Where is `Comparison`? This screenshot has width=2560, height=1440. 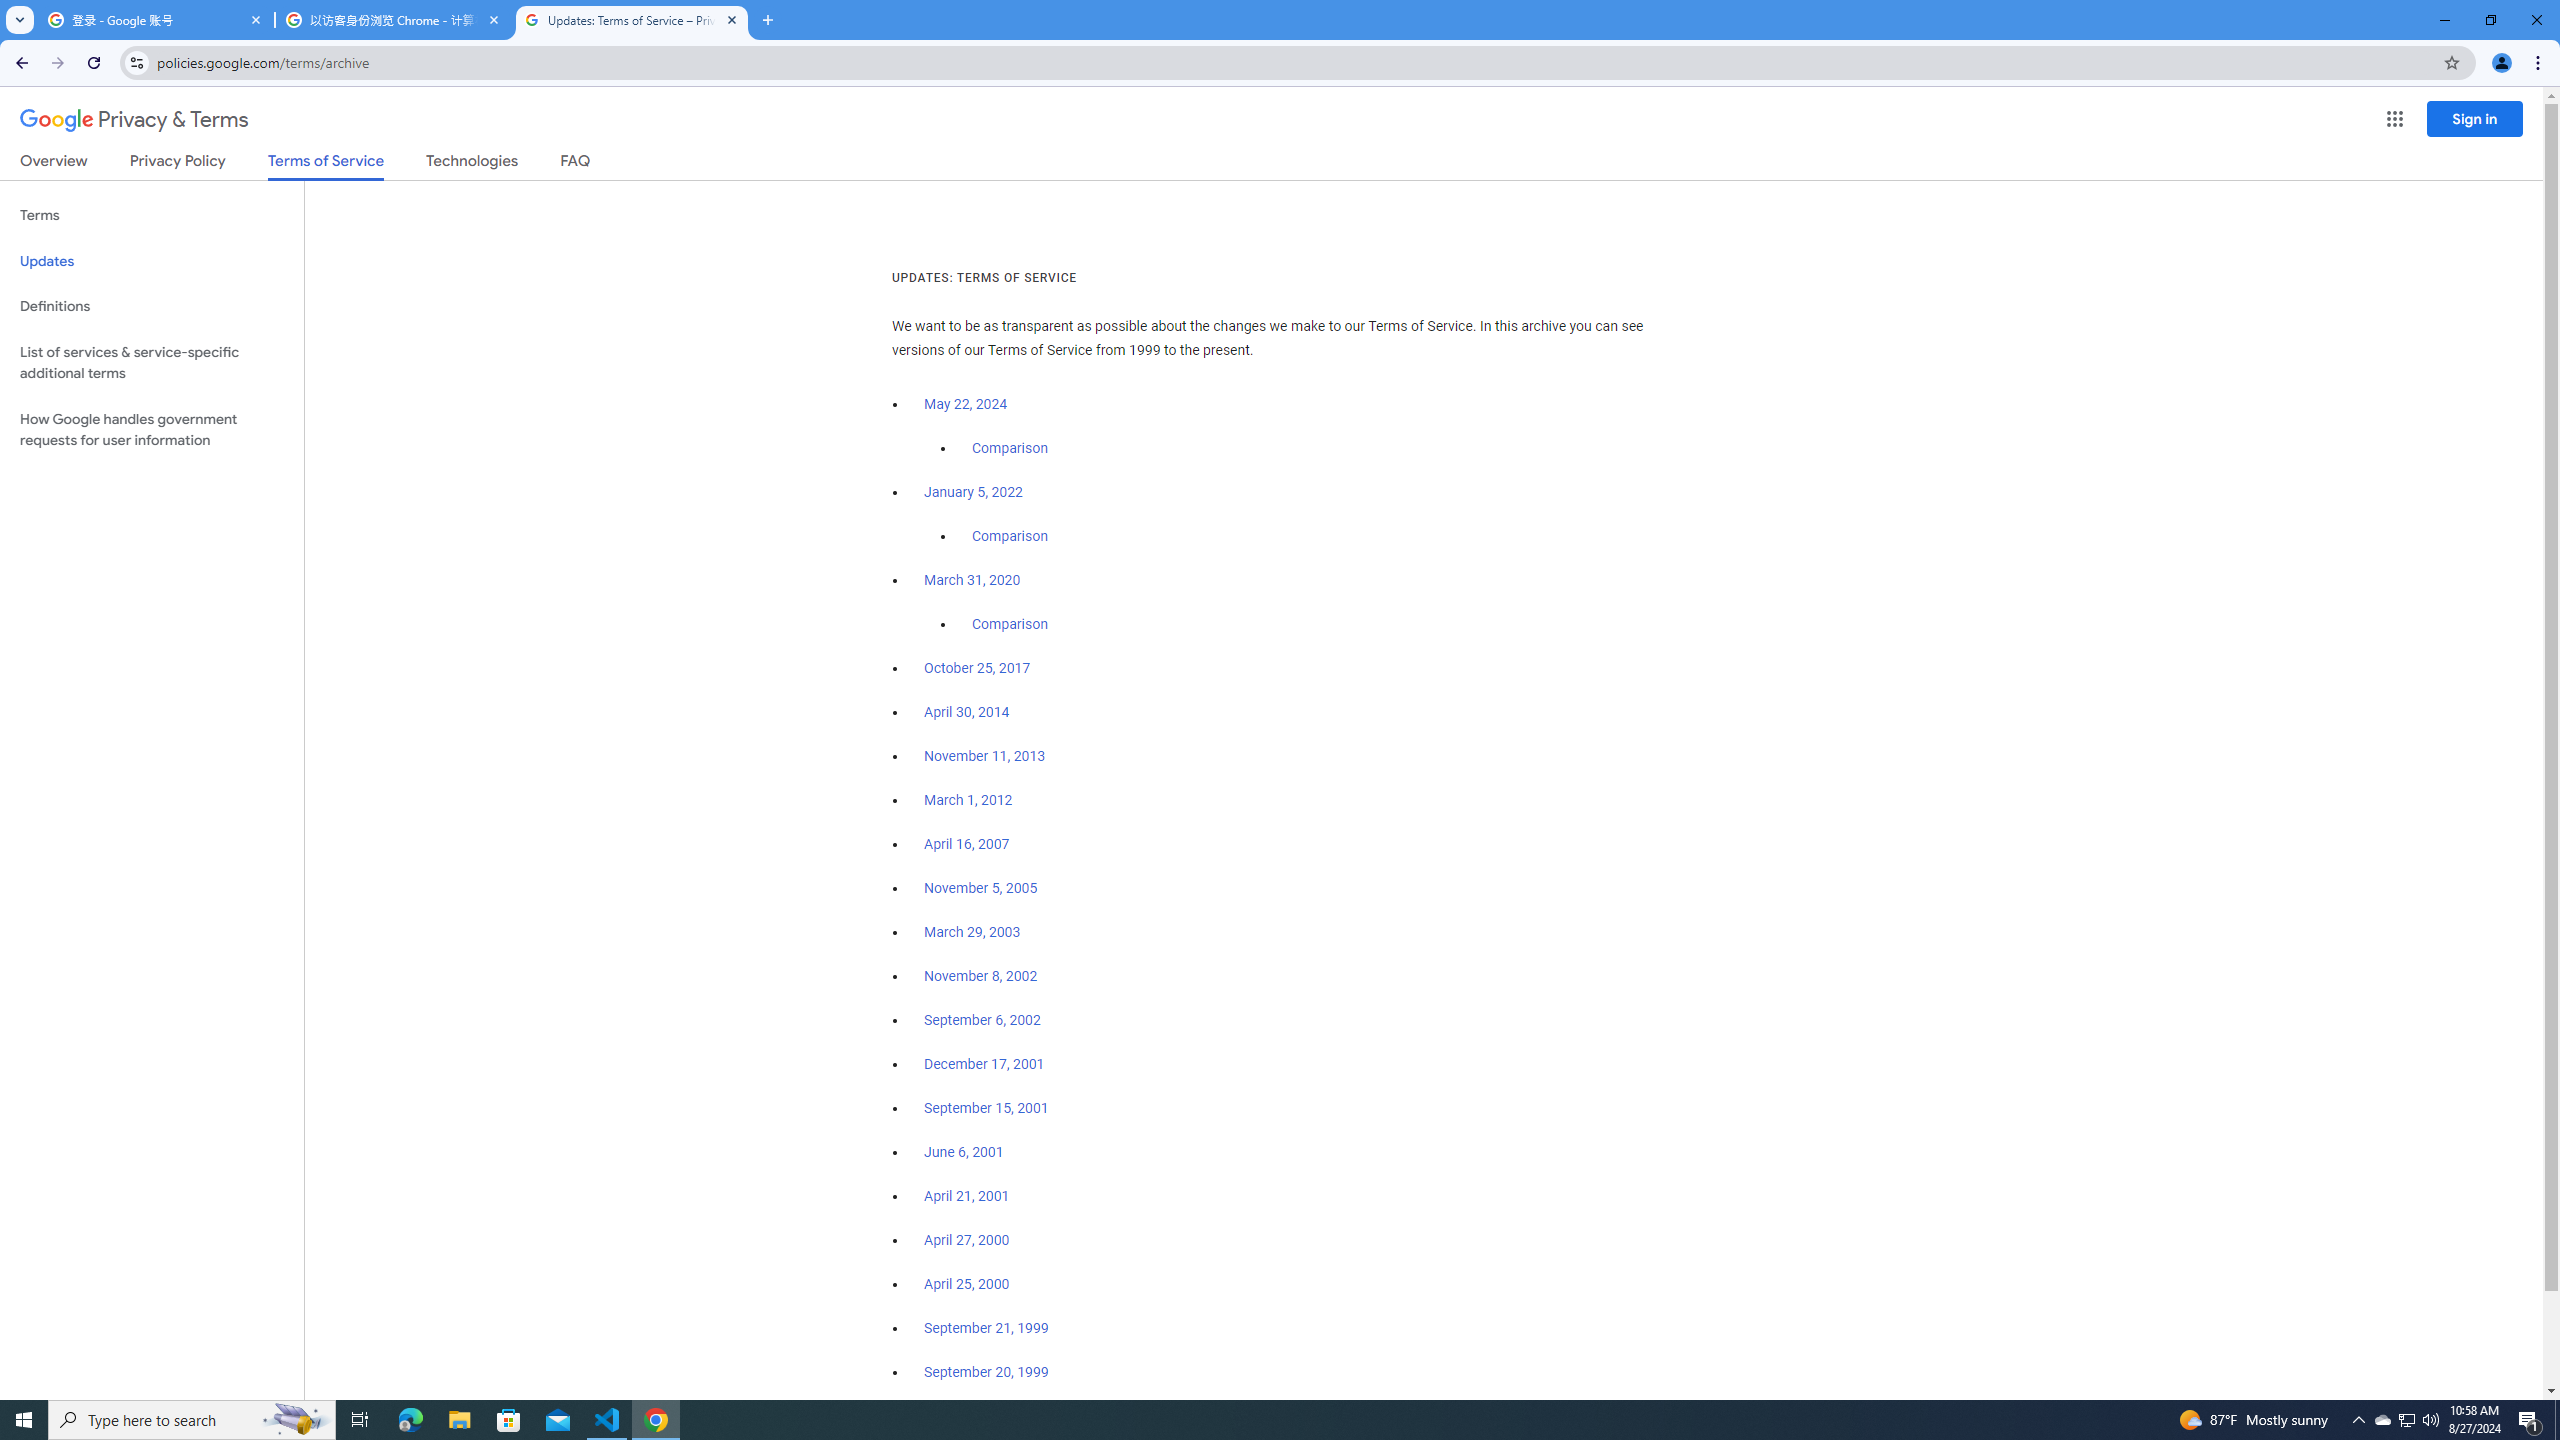
Comparison is located at coordinates (1010, 624).